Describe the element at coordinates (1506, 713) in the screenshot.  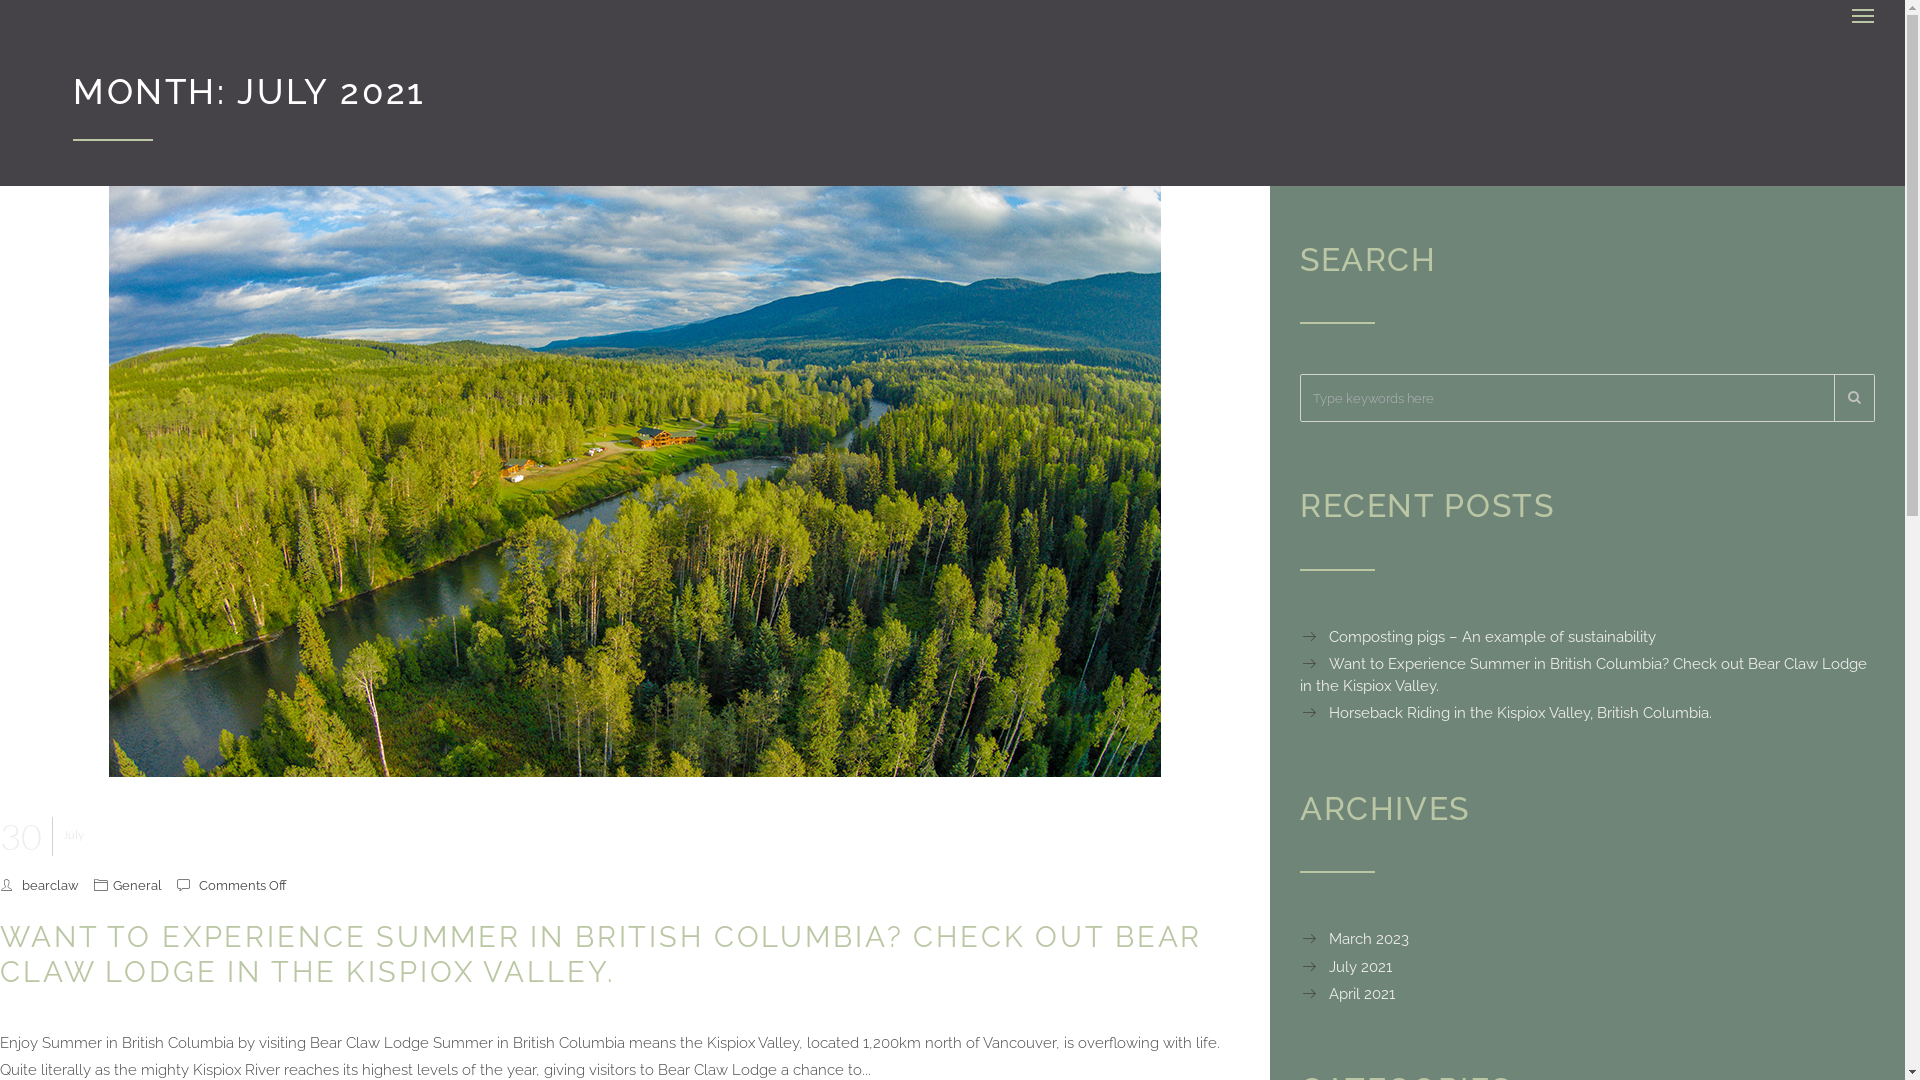
I see `Horseback Riding in the Kispiox Valley, British Columbia.` at that location.